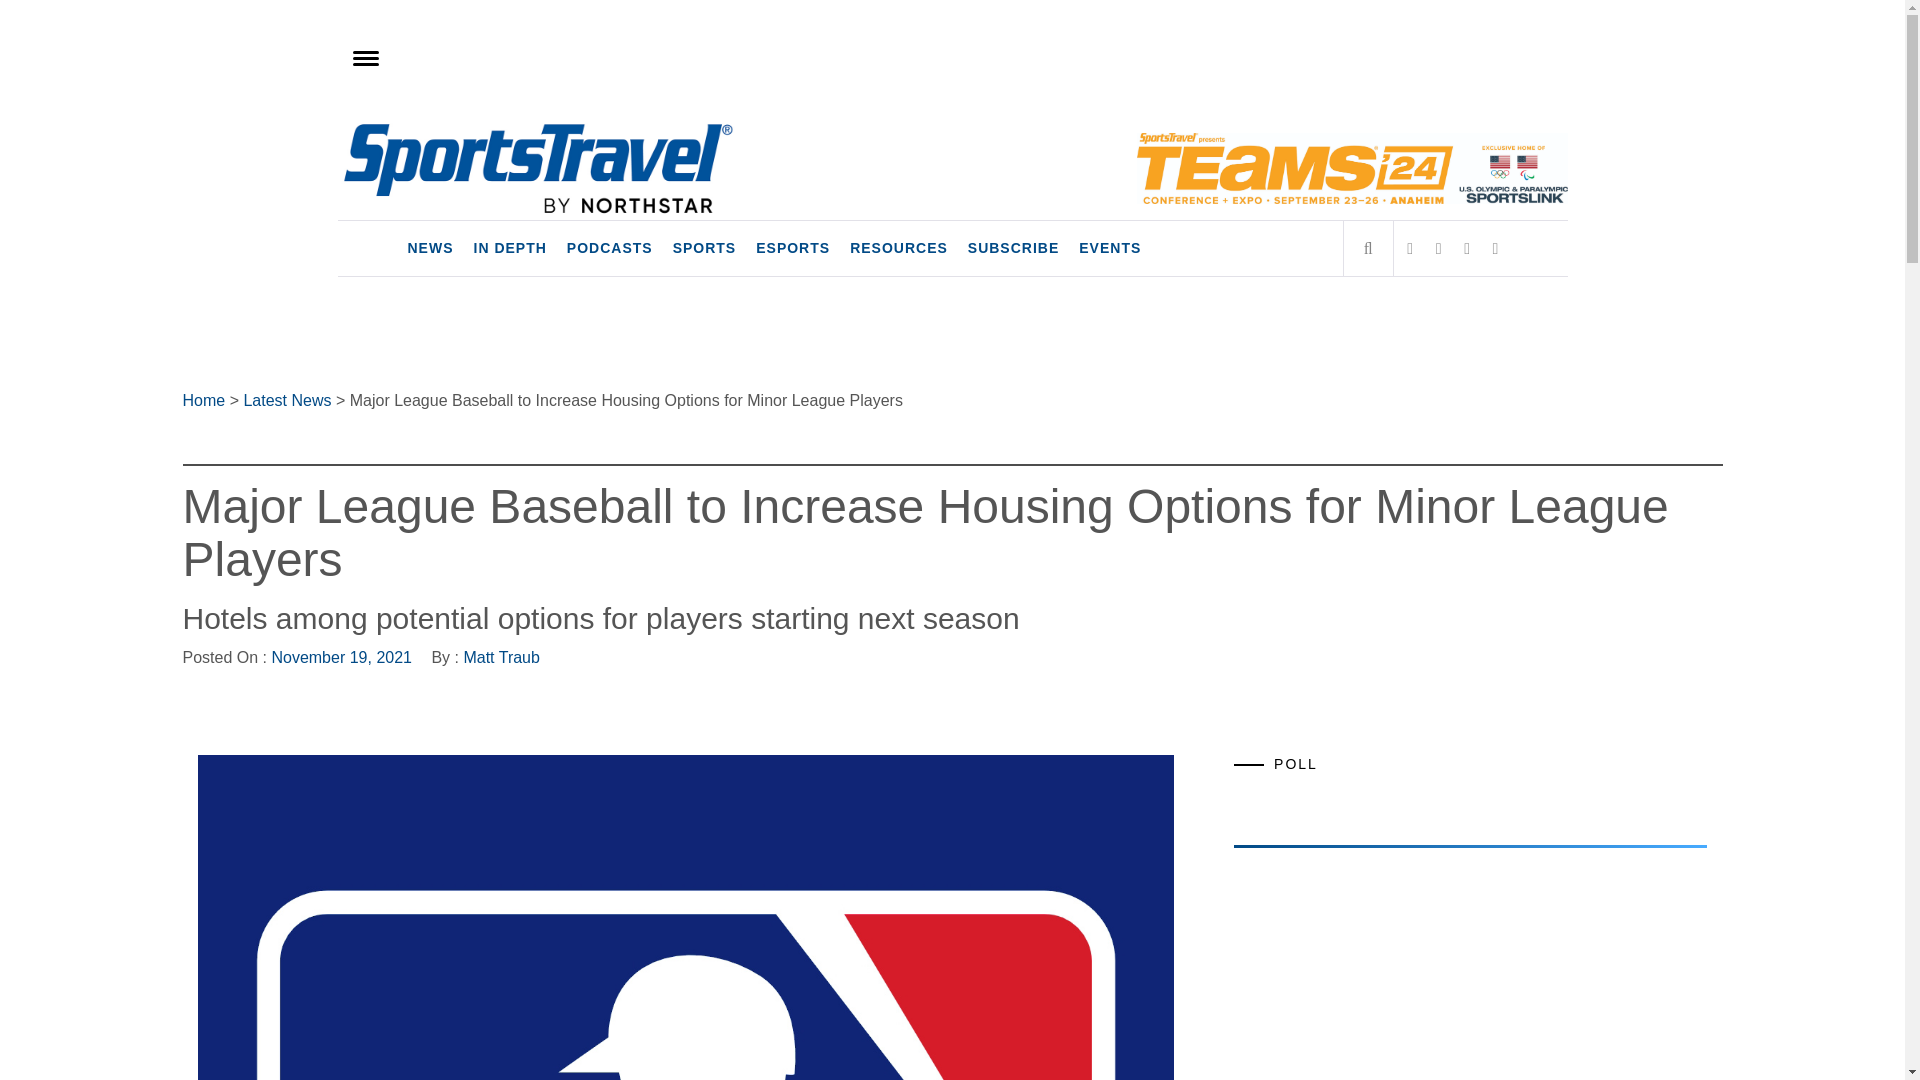 Image resolution: width=1920 pixels, height=1080 pixels. I want to click on RESOURCES, so click(899, 248).